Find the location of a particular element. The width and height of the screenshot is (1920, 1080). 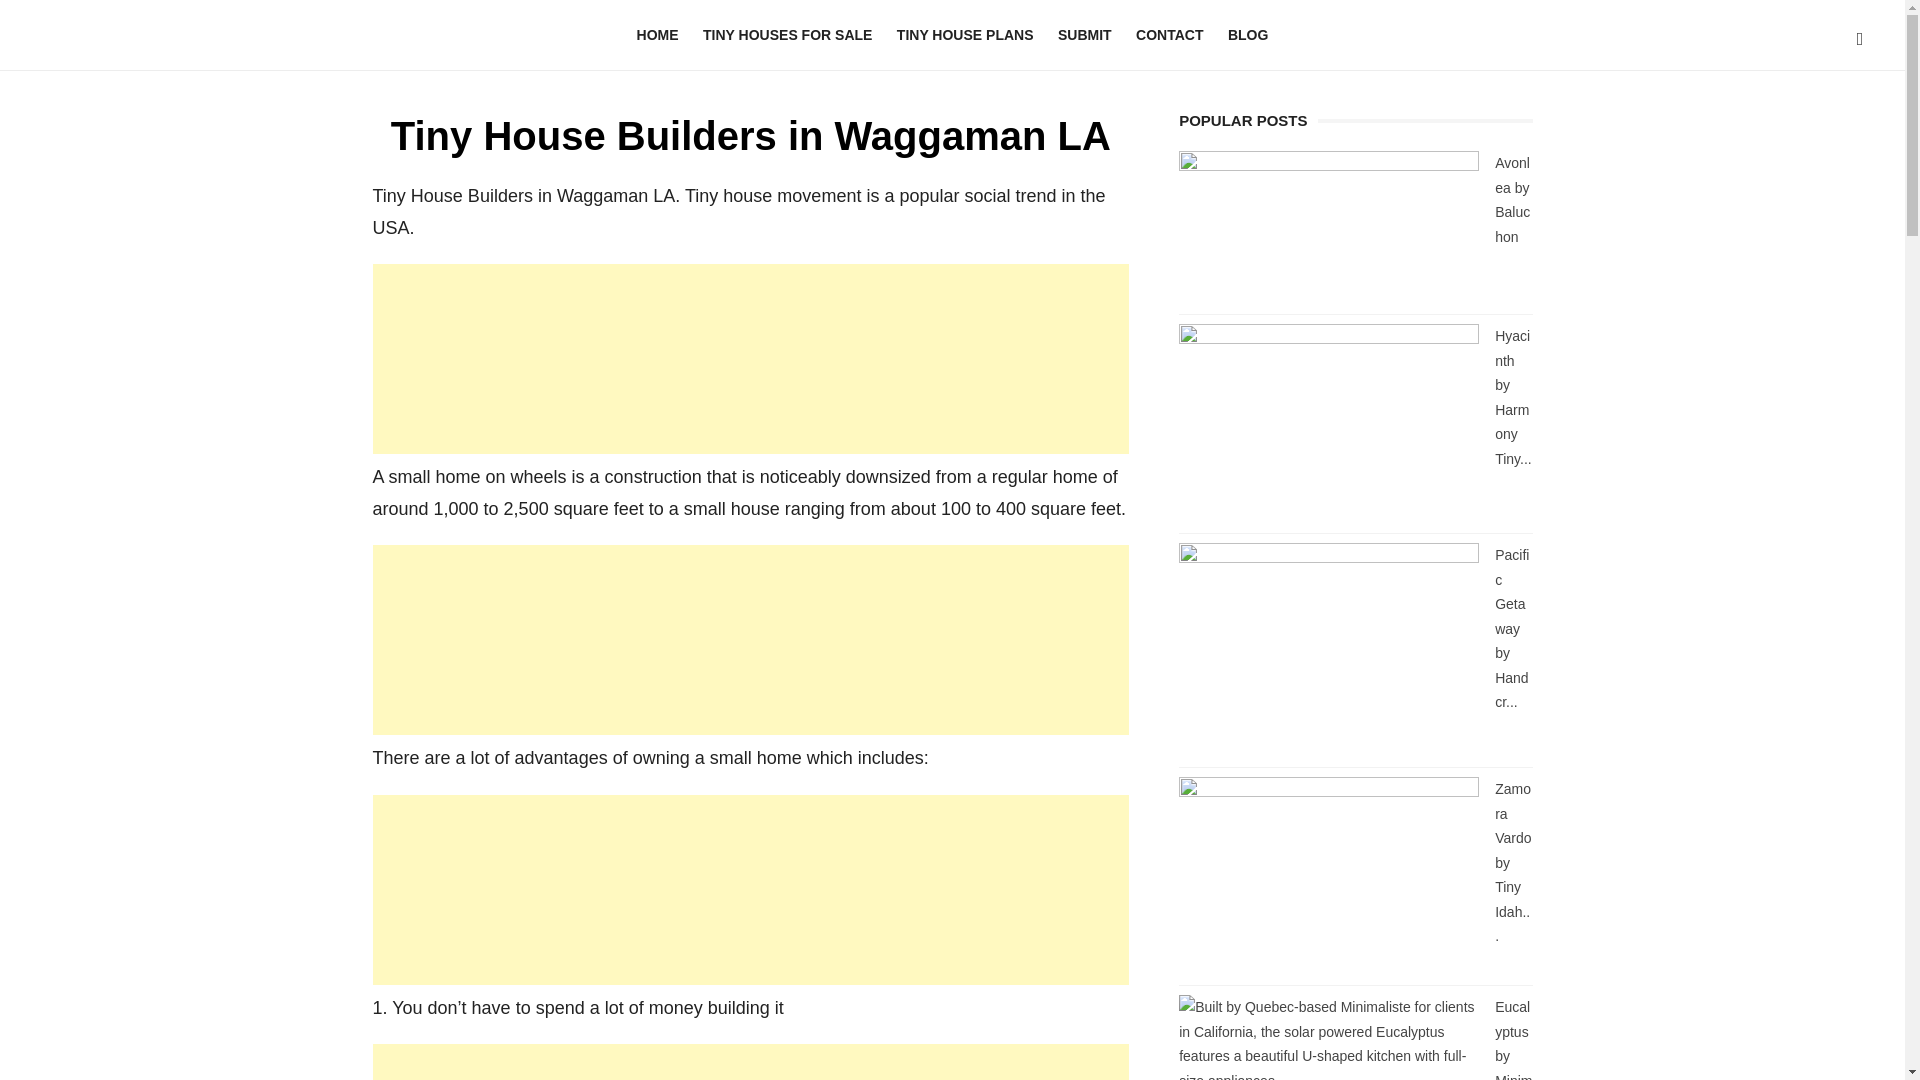

SUBMIT is located at coordinates (1084, 35).